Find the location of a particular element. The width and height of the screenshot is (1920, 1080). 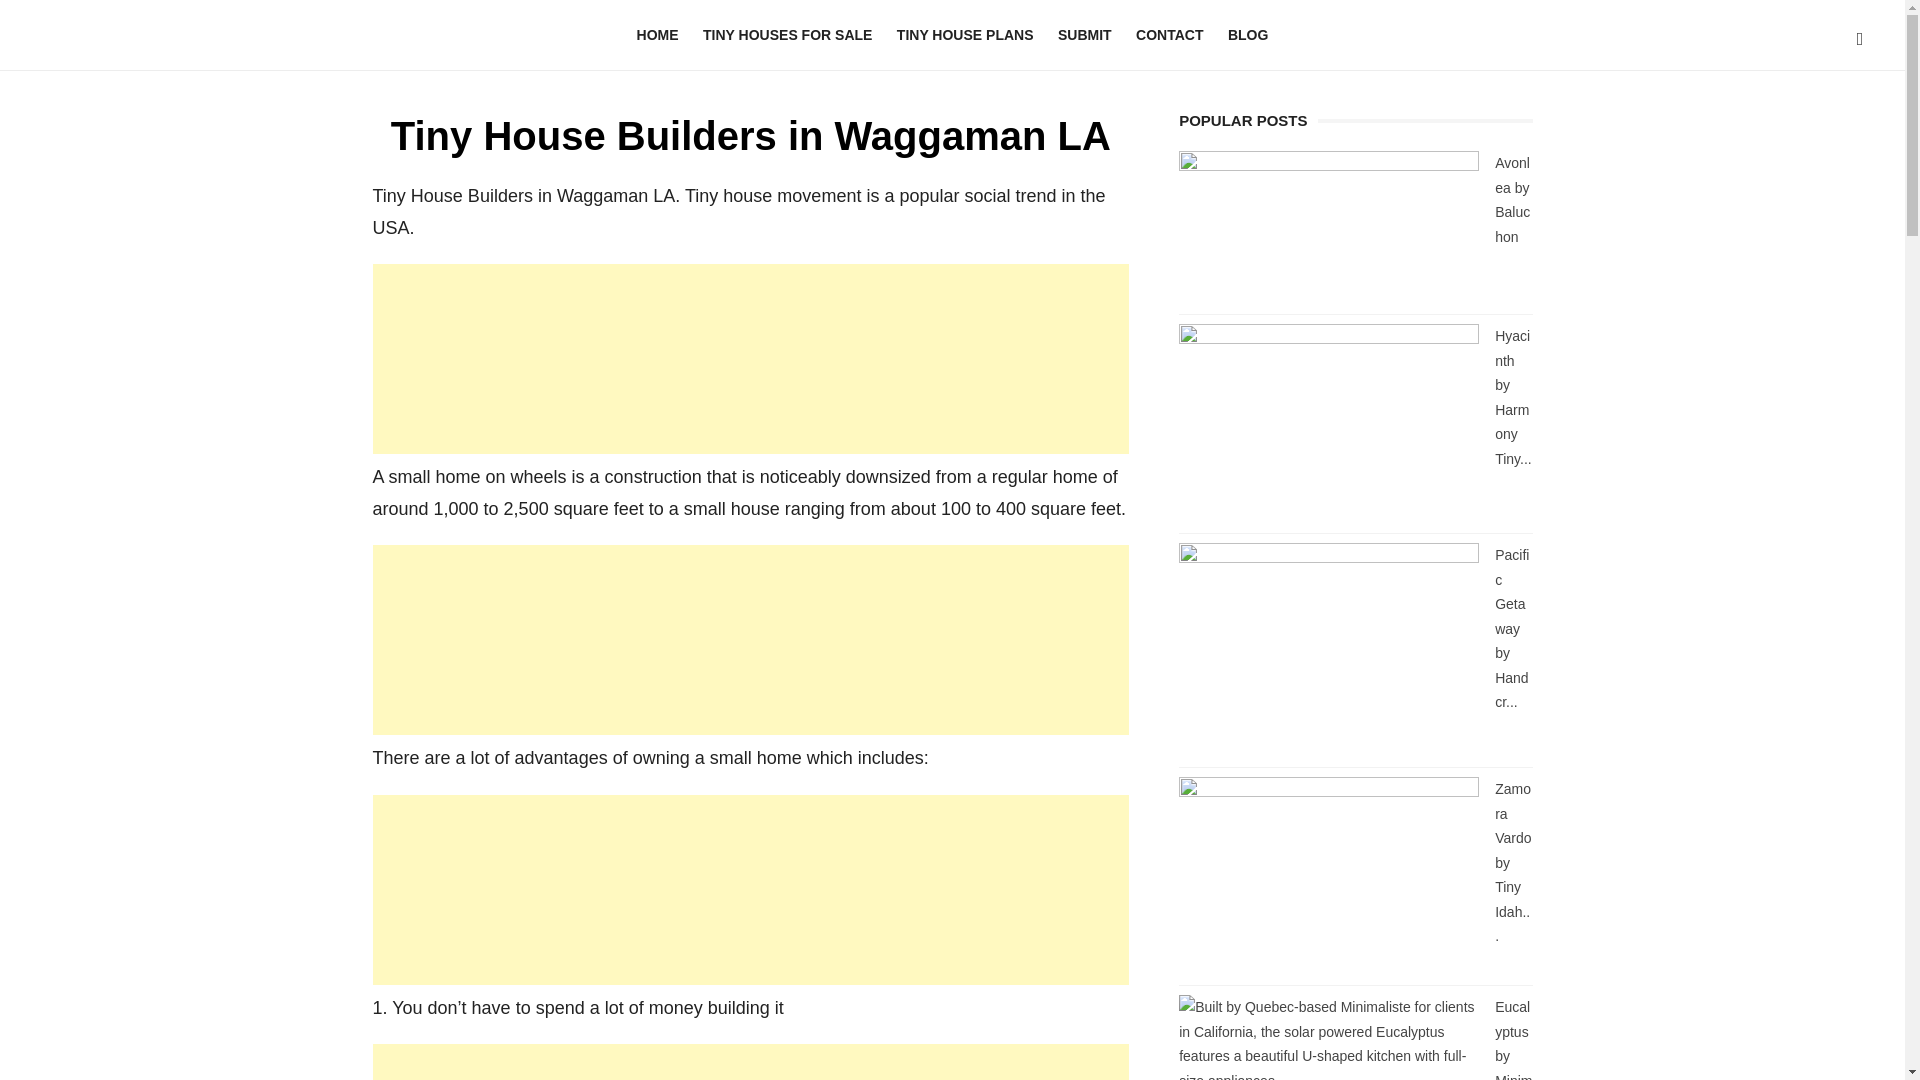

SUBMIT is located at coordinates (1084, 35).